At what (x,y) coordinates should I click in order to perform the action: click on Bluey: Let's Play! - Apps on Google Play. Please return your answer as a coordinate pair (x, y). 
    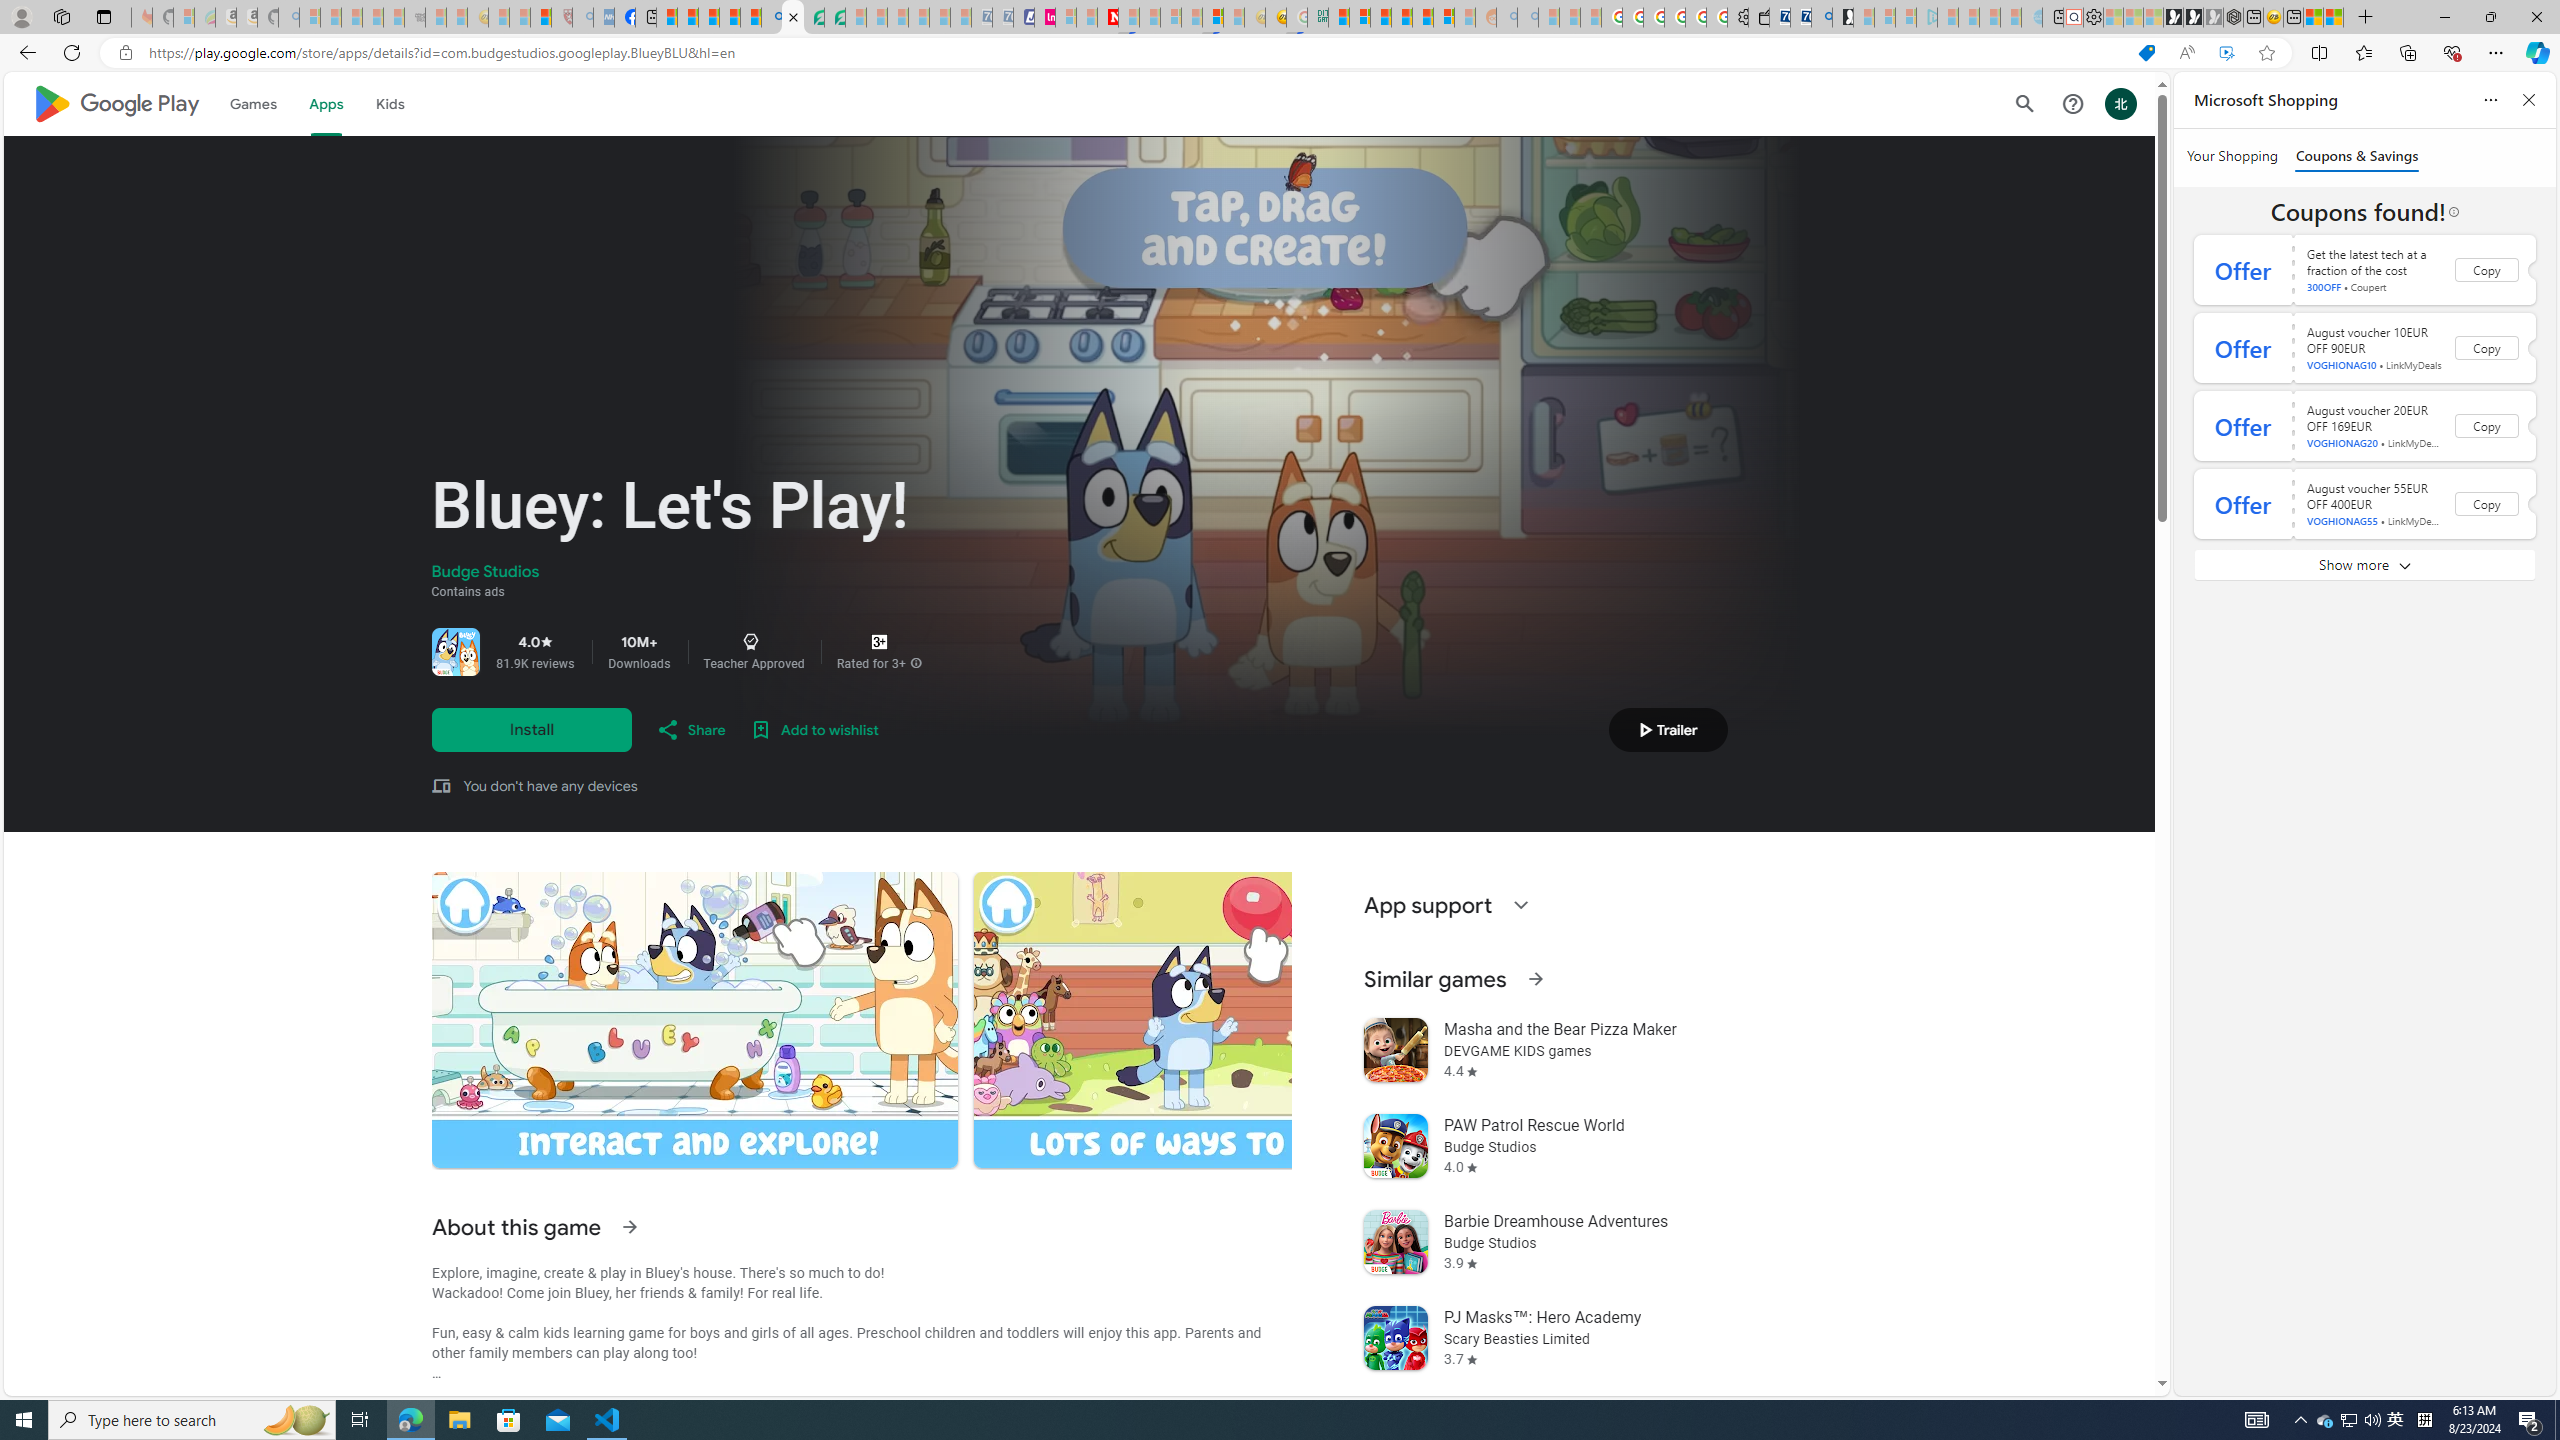
    Looking at the image, I should click on (792, 17).